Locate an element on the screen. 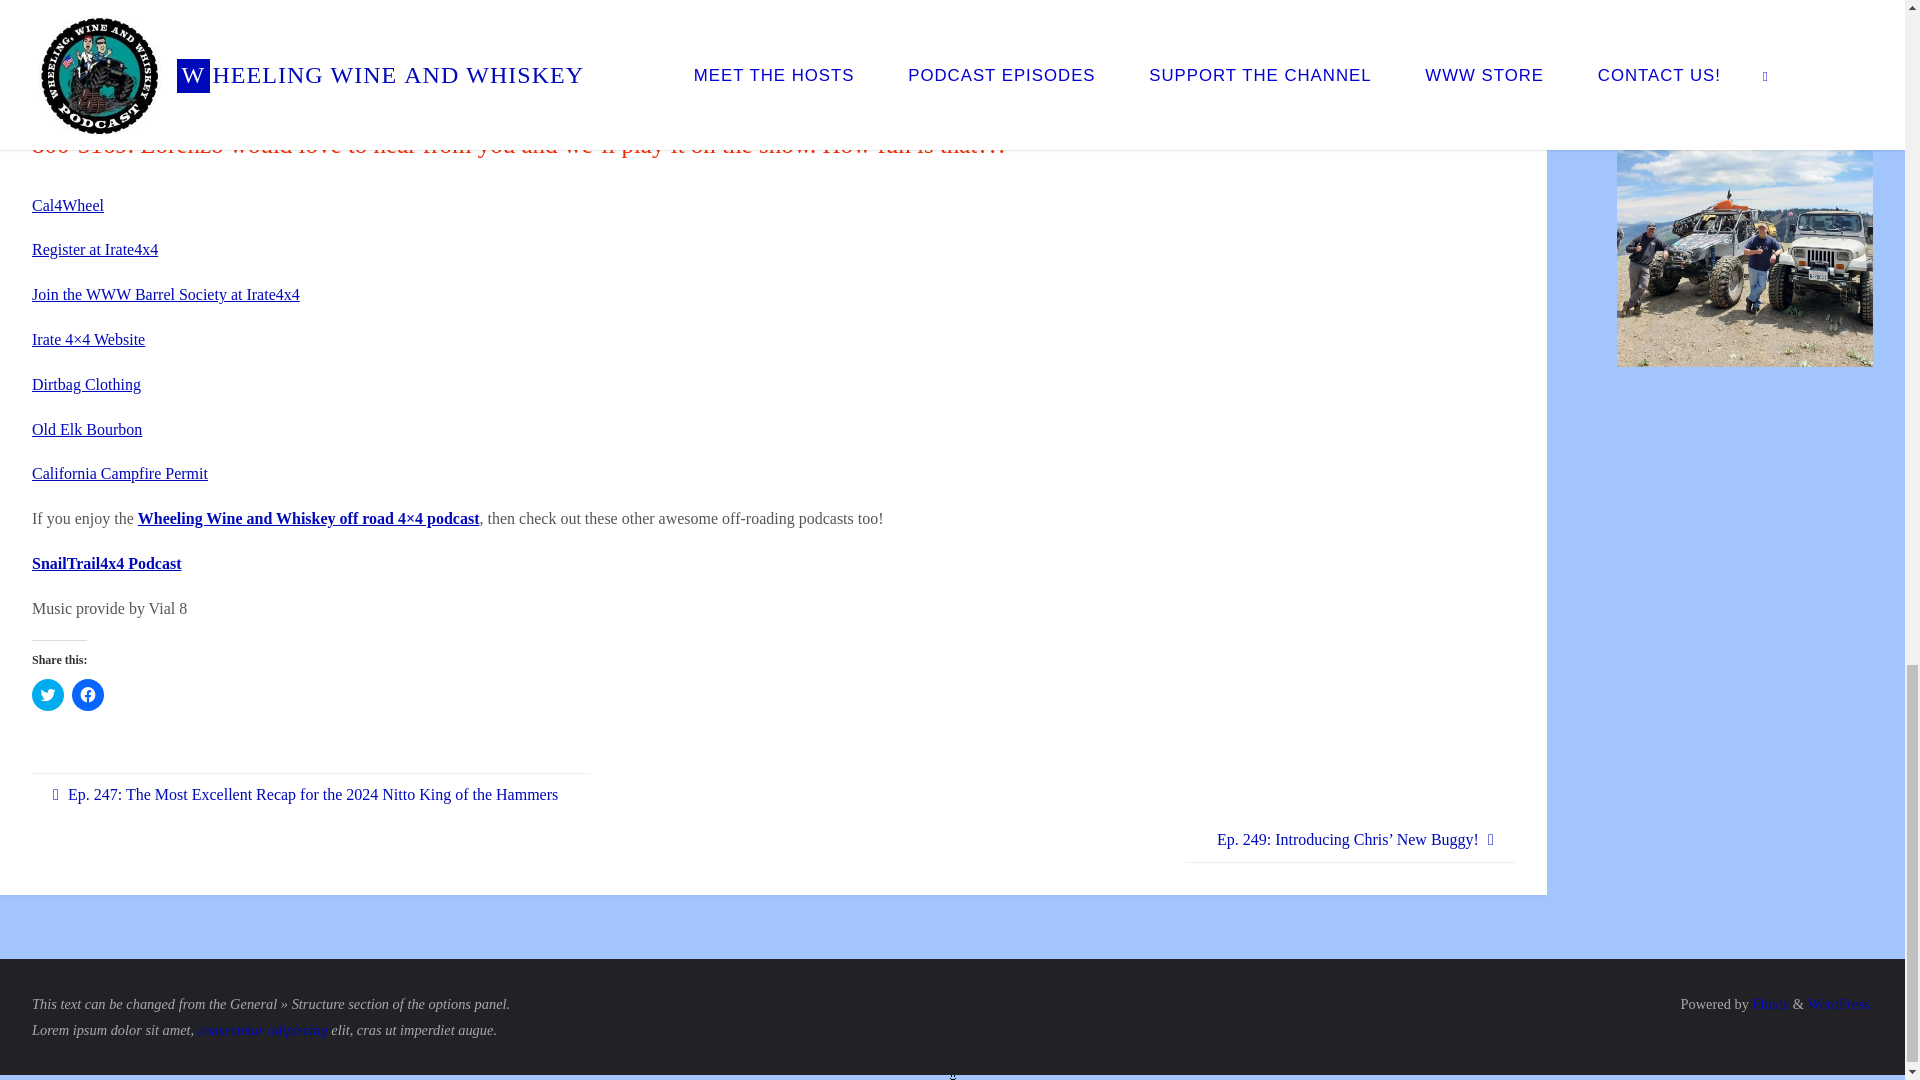 The width and height of the screenshot is (1920, 1080). Old Elk Bourbon is located at coordinates (87, 430).